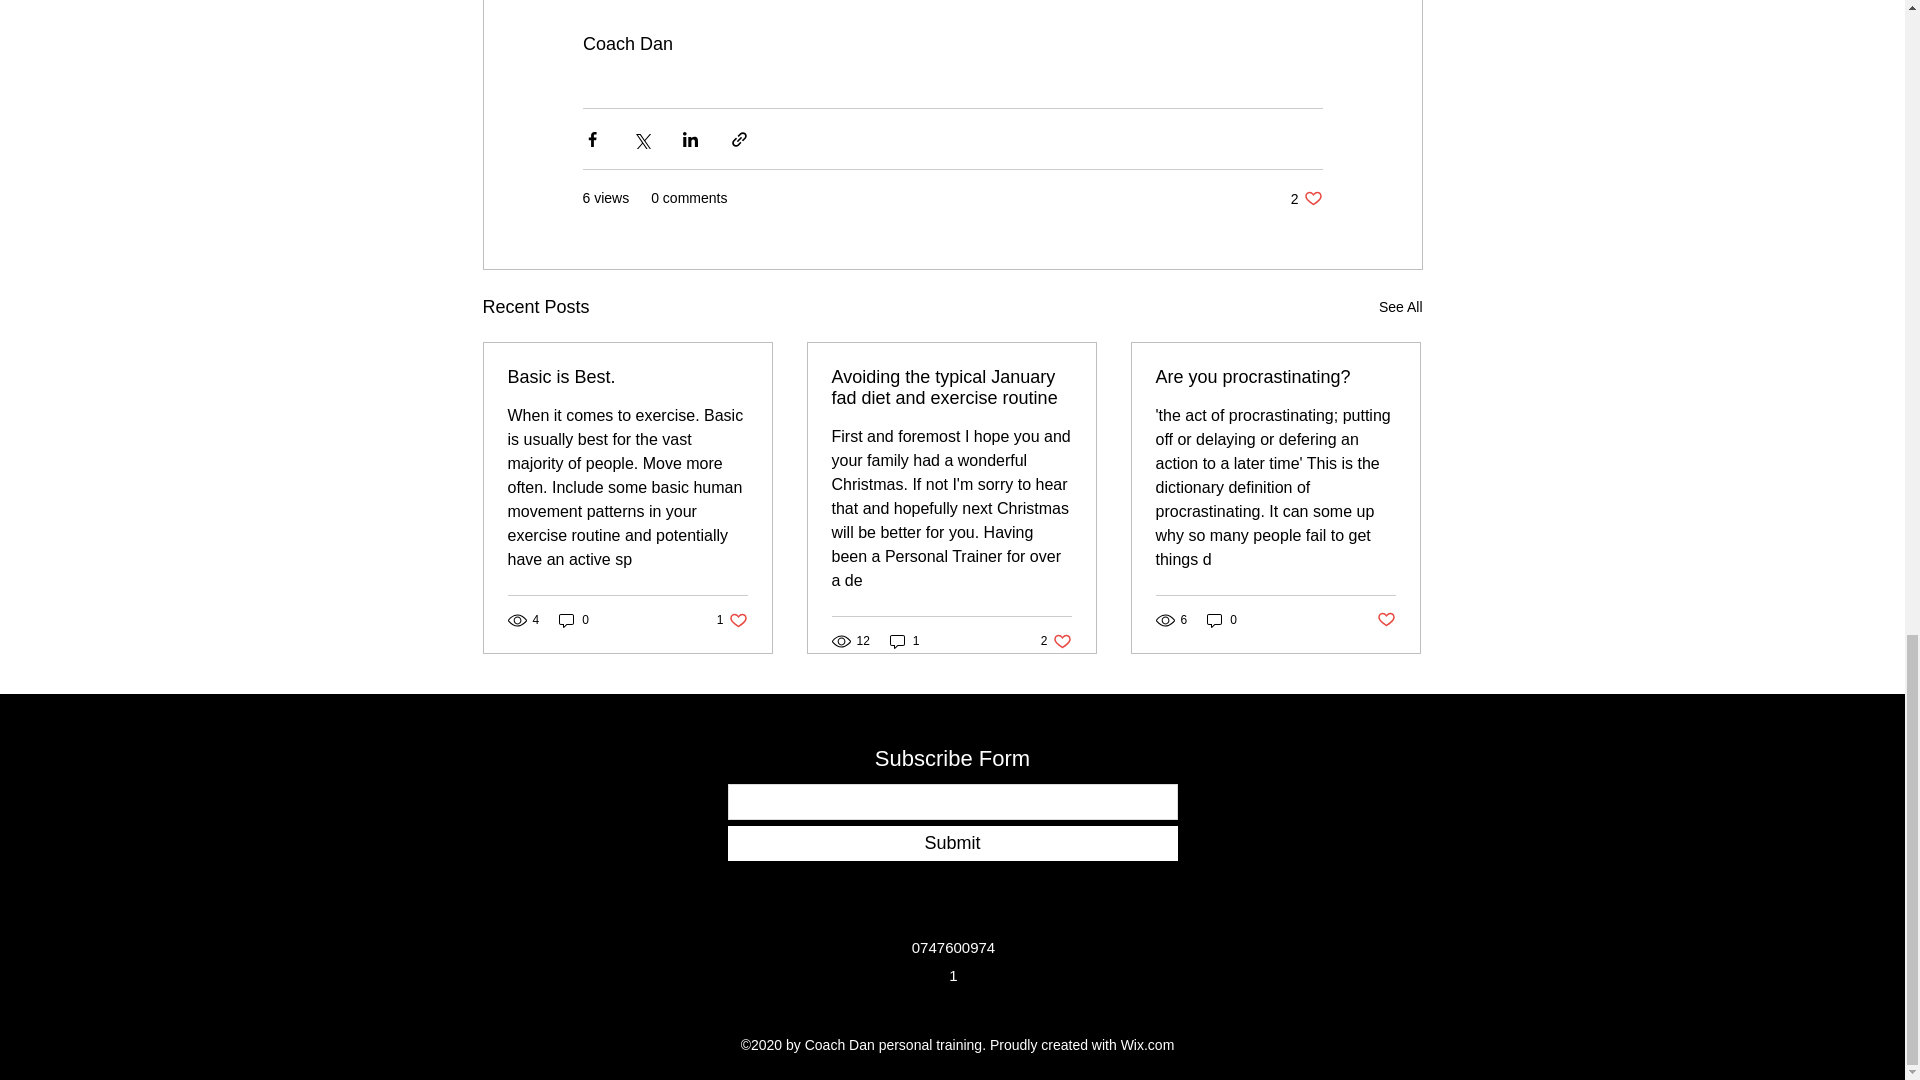  Describe the element at coordinates (1056, 641) in the screenshot. I see `1` at that location.